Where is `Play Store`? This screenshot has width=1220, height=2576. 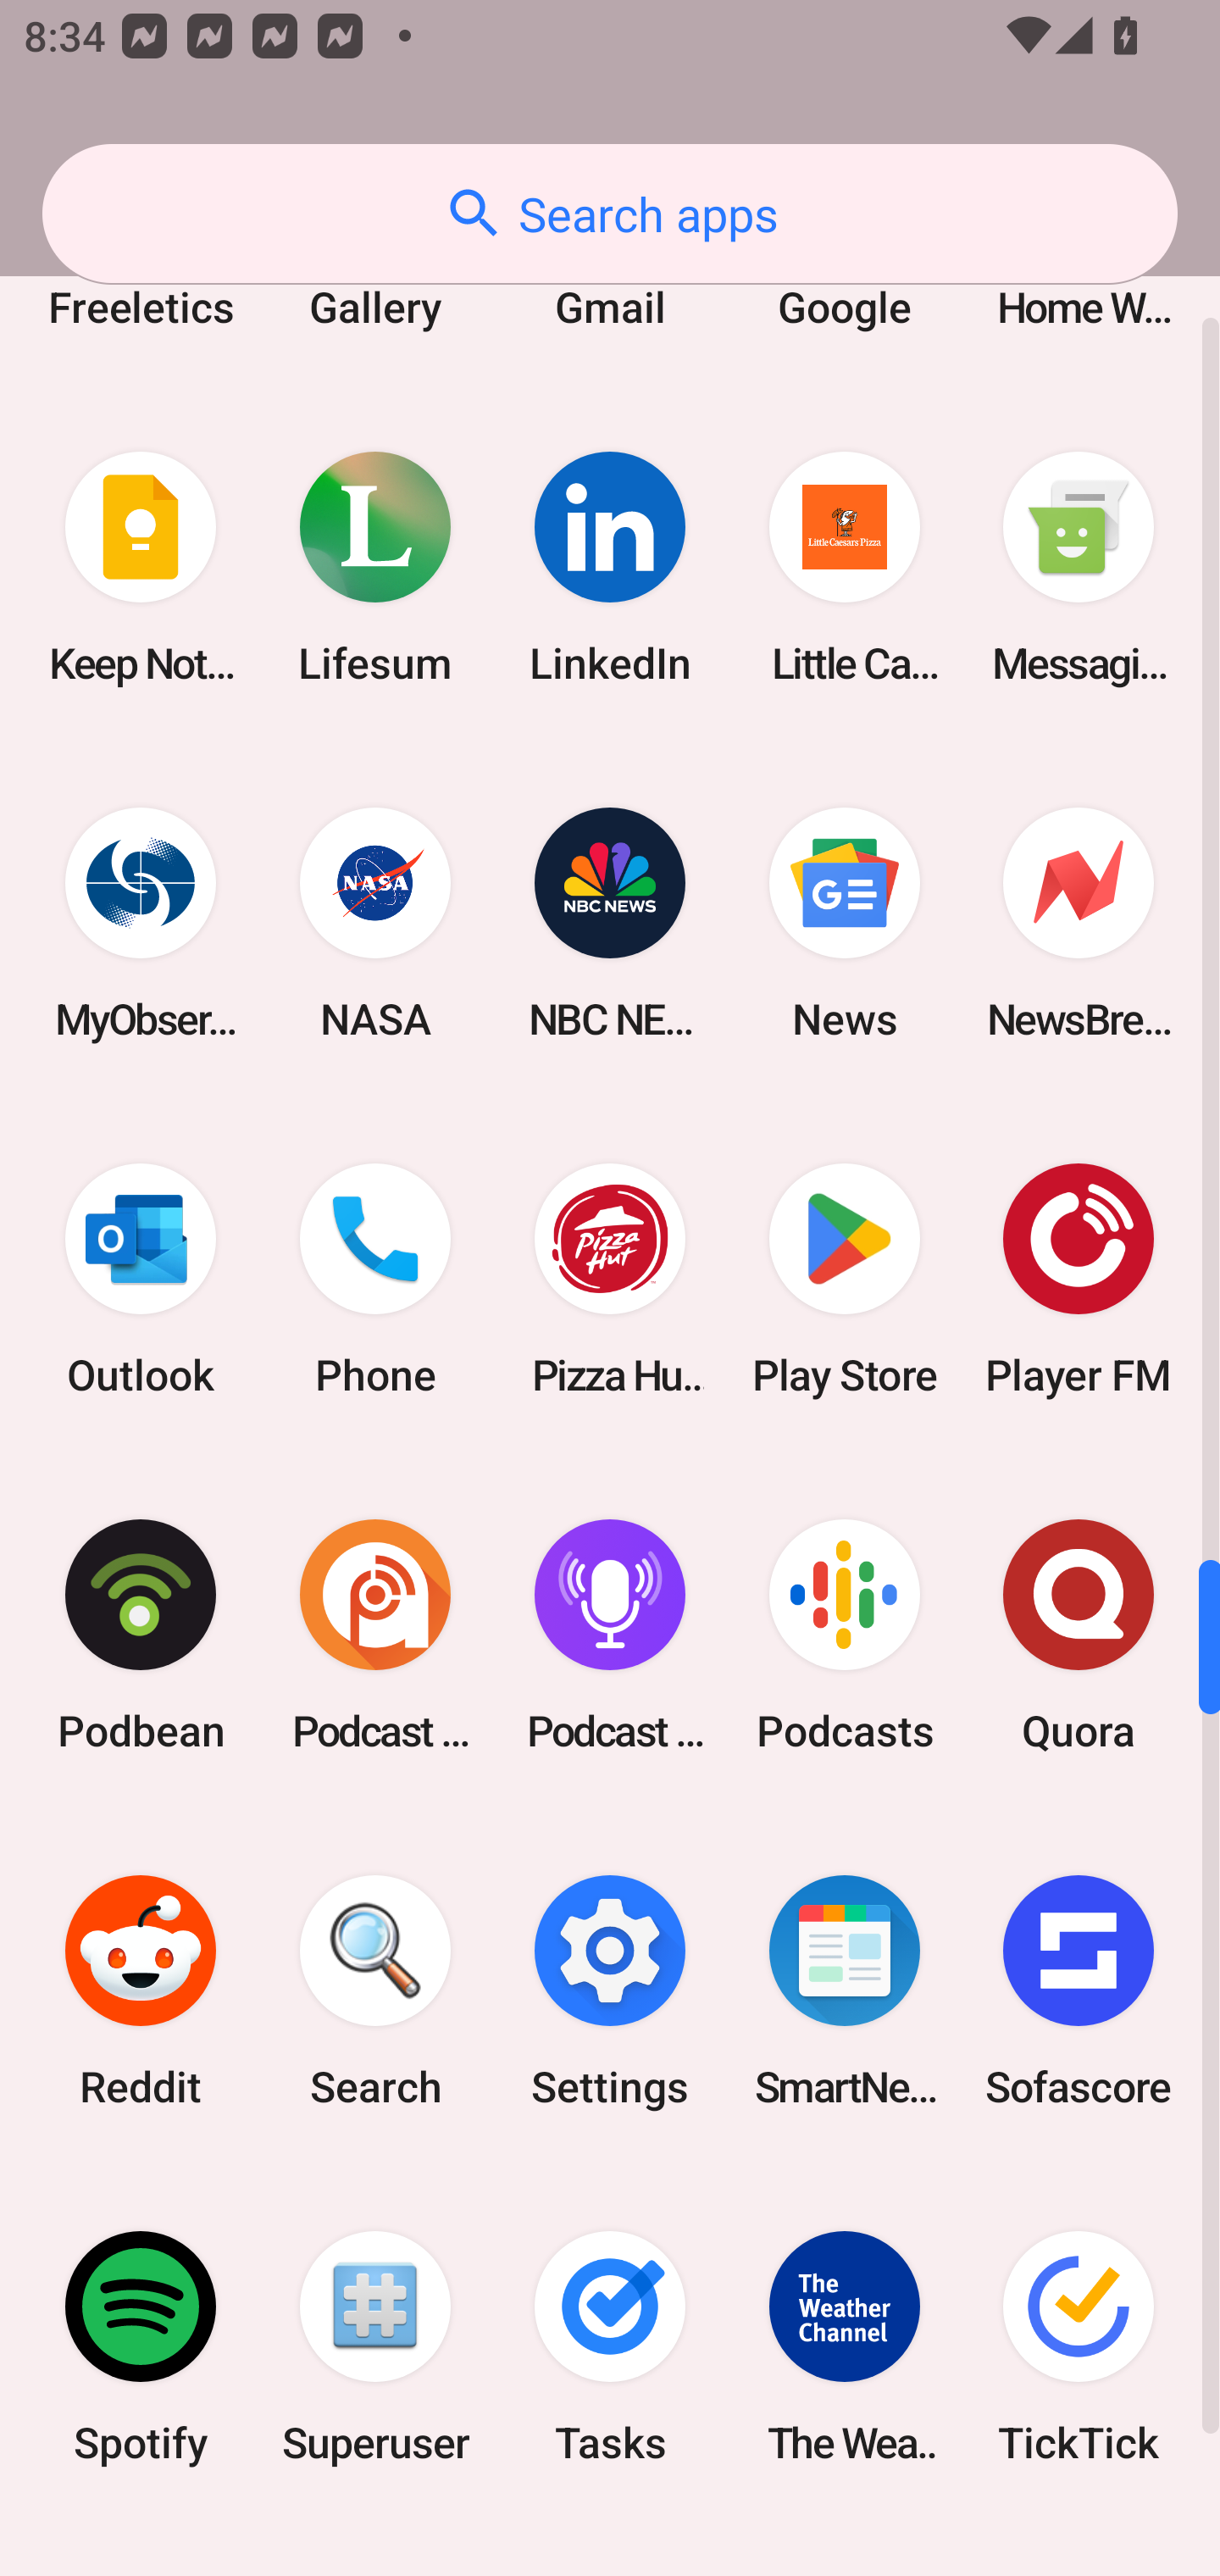
Play Store is located at coordinates (844, 1280).